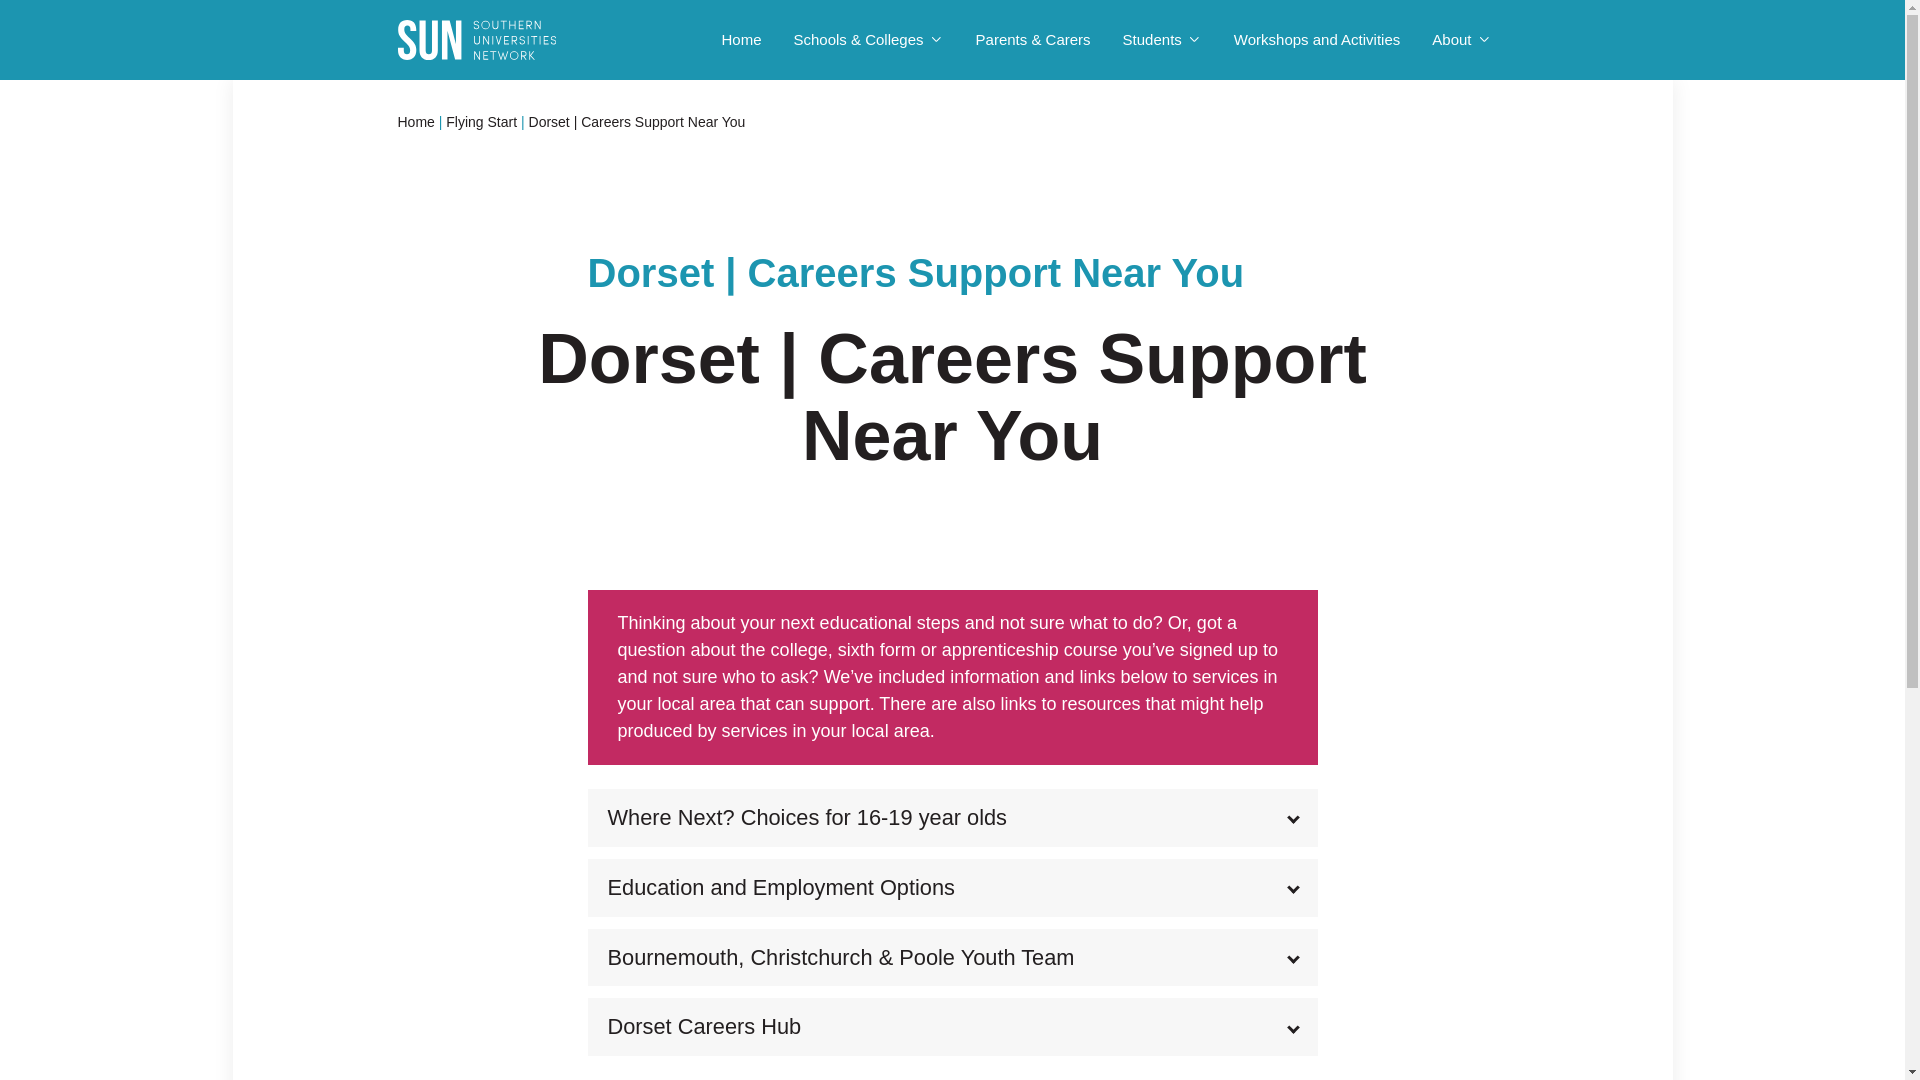 The height and width of the screenshot is (1080, 1920). I want to click on About, so click(1462, 40).